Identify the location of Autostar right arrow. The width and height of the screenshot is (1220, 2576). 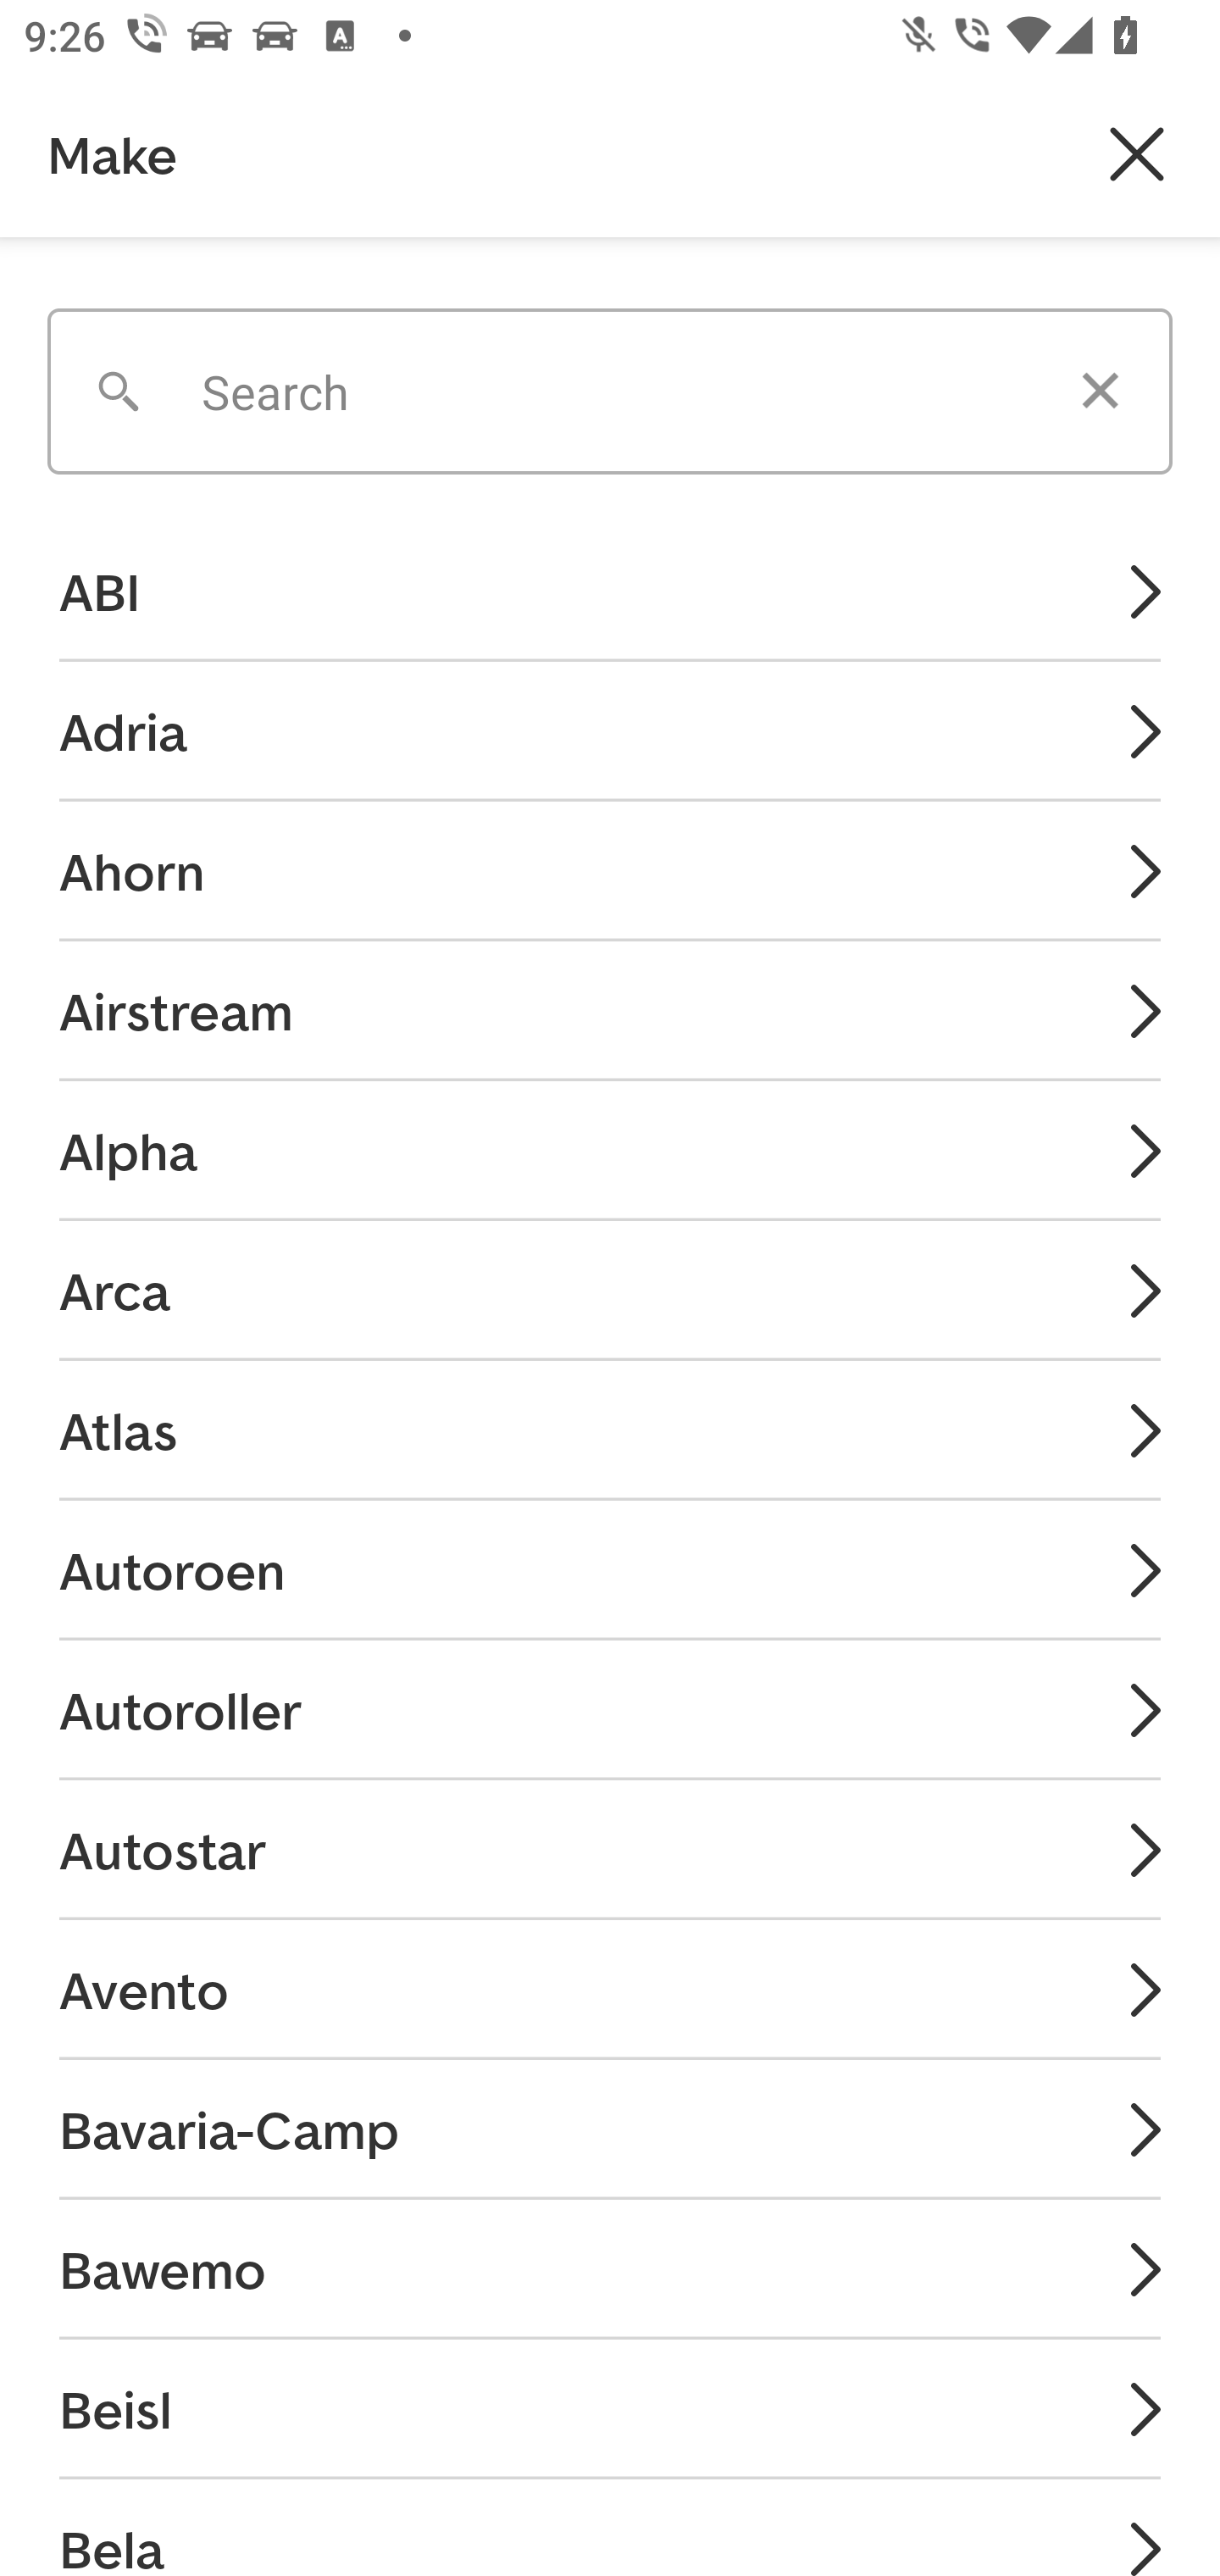
(610, 1849).